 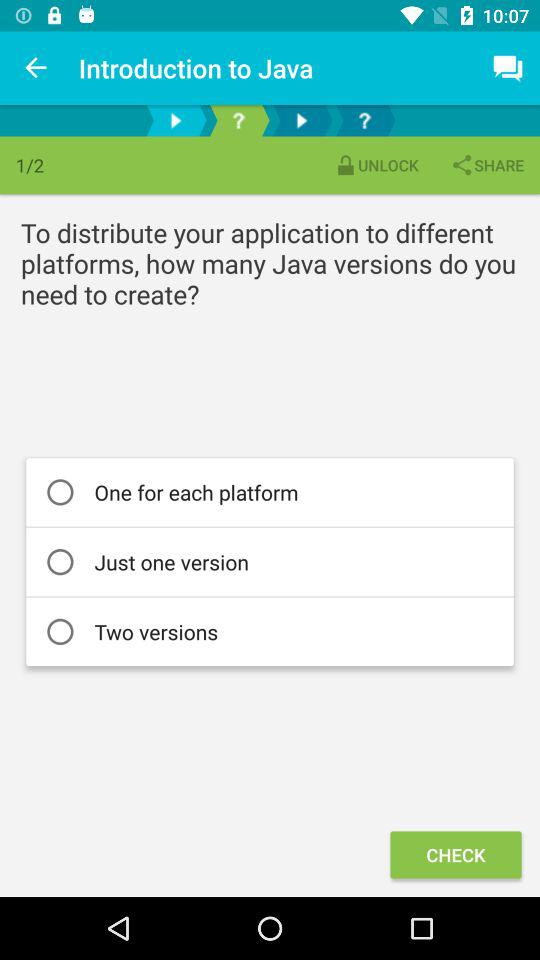 What do you see at coordinates (376, 164) in the screenshot?
I see `choose the icon to the left of the share item` at bounding box center [376, 164].